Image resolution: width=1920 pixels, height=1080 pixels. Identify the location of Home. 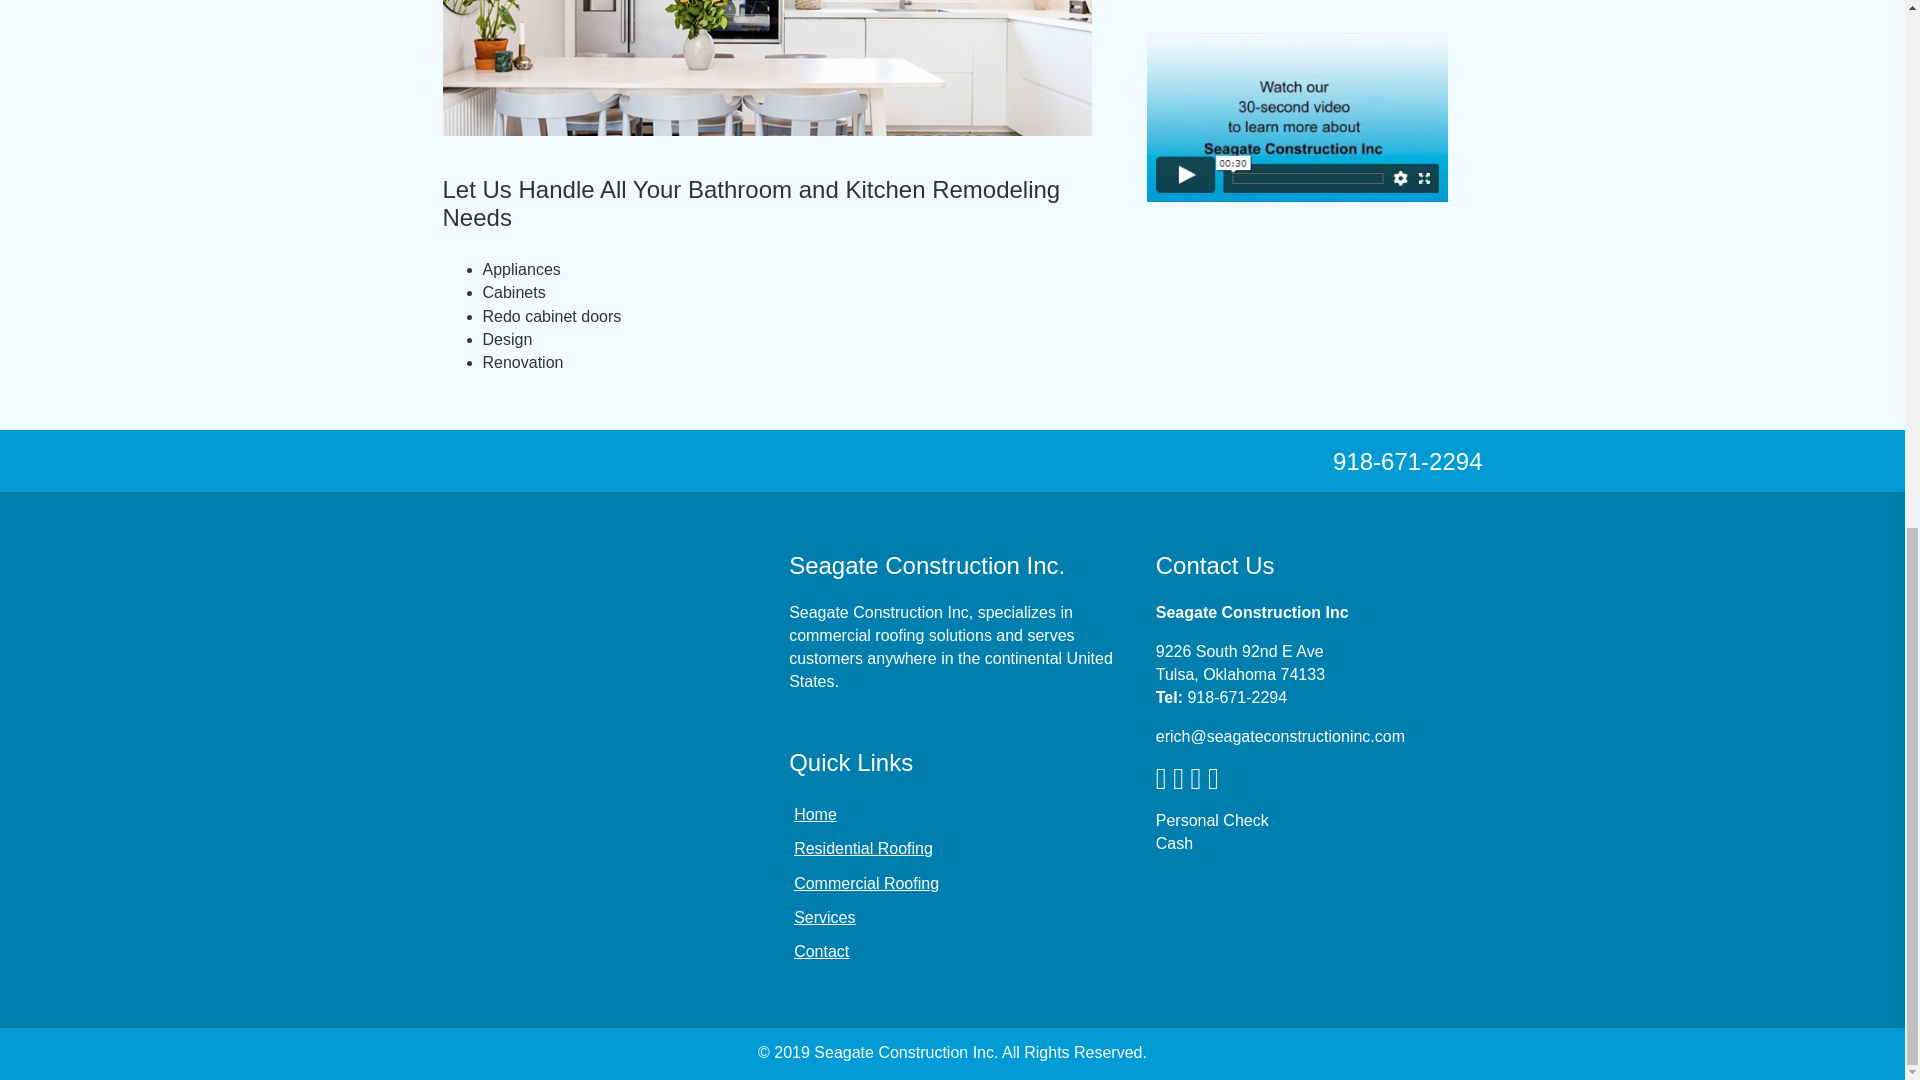
(952, 814).